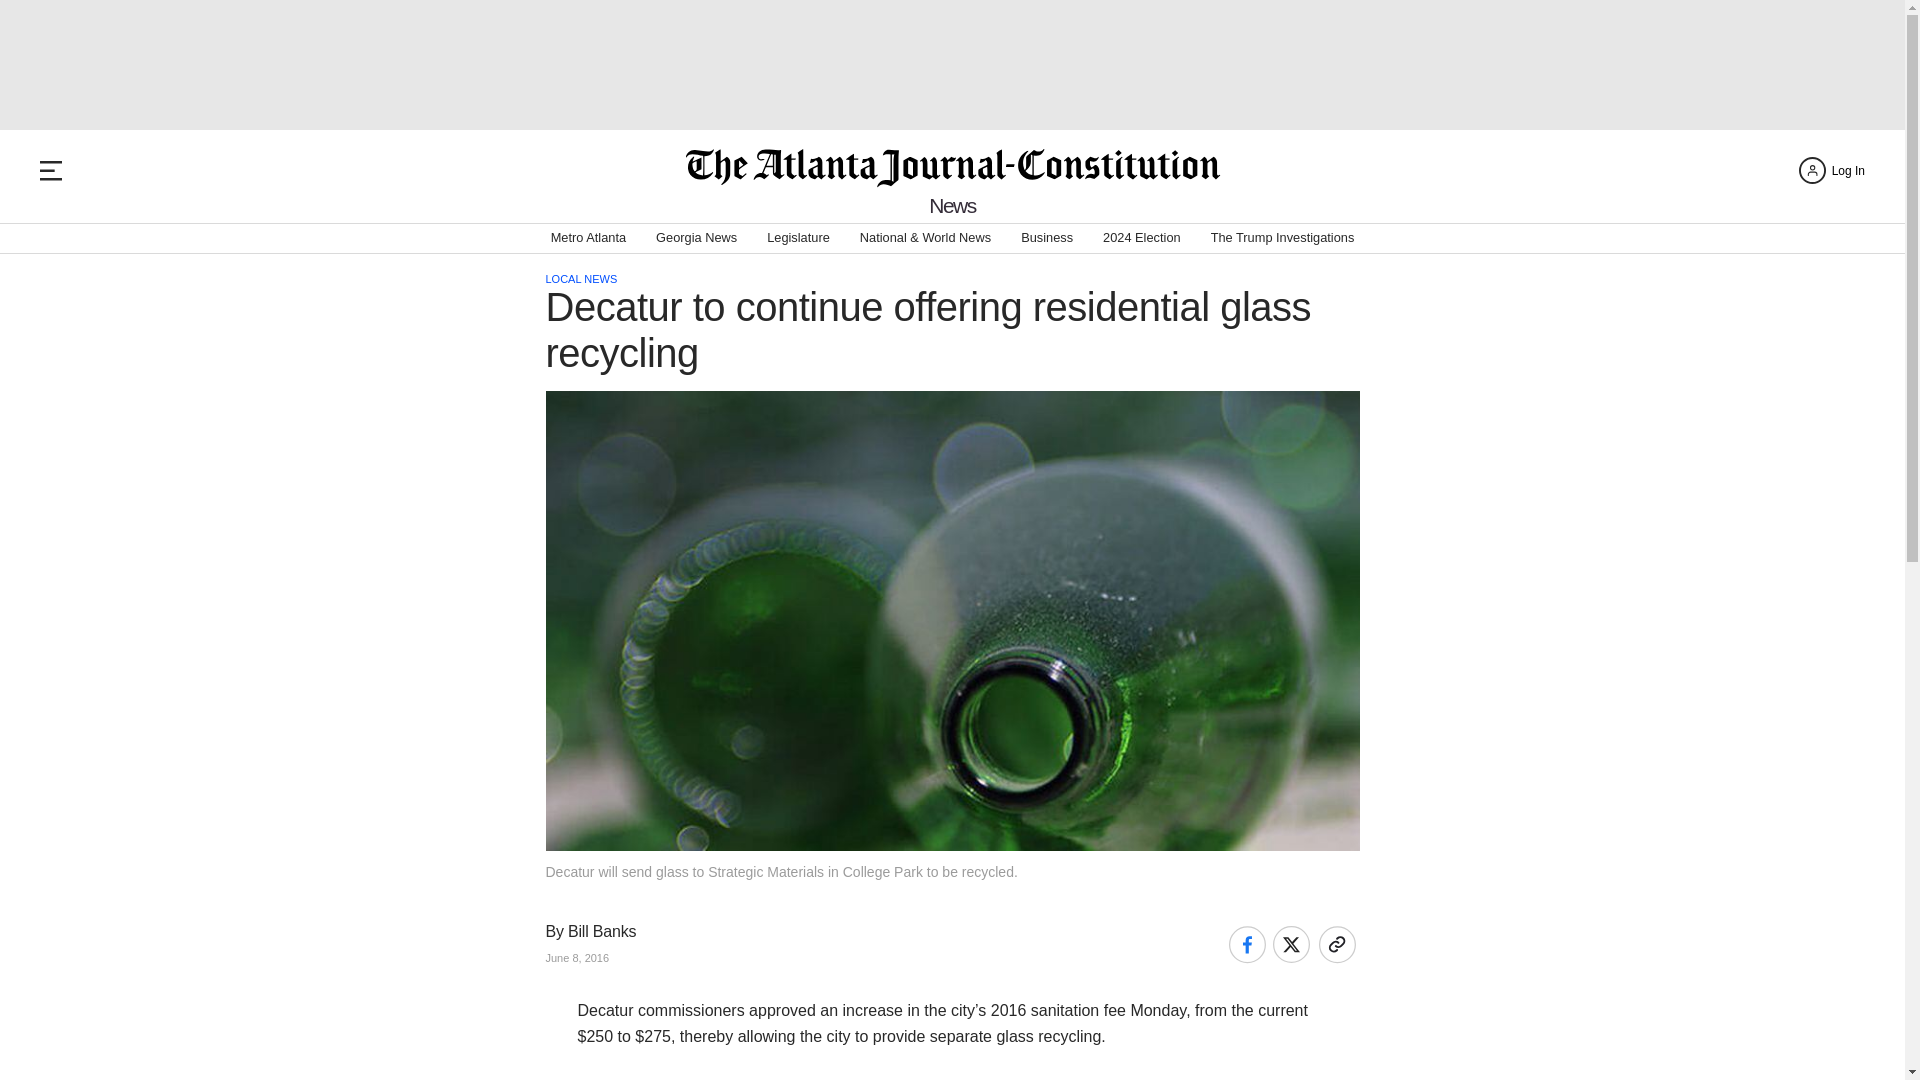  I want to click on Georgia News, so click(696, 238).